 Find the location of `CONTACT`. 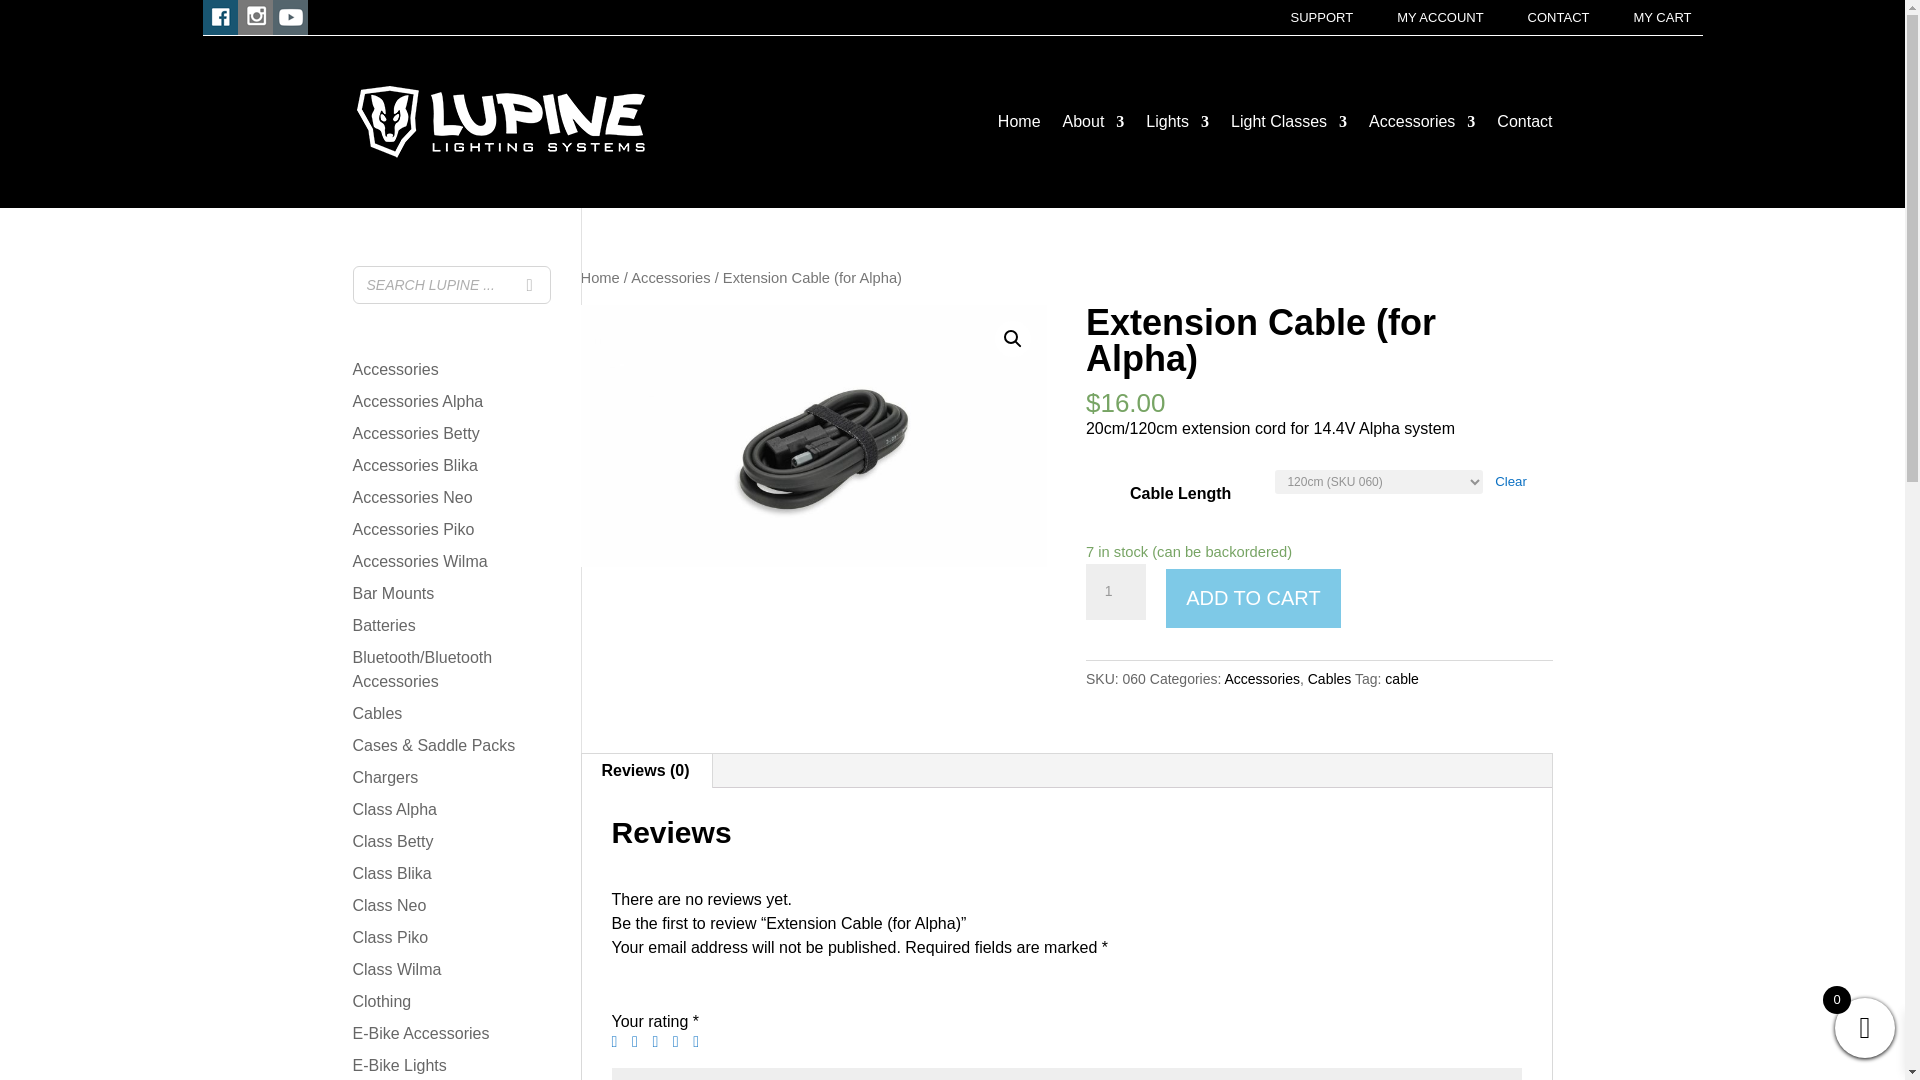

CONTACT is located at coordinates (1558, 18).